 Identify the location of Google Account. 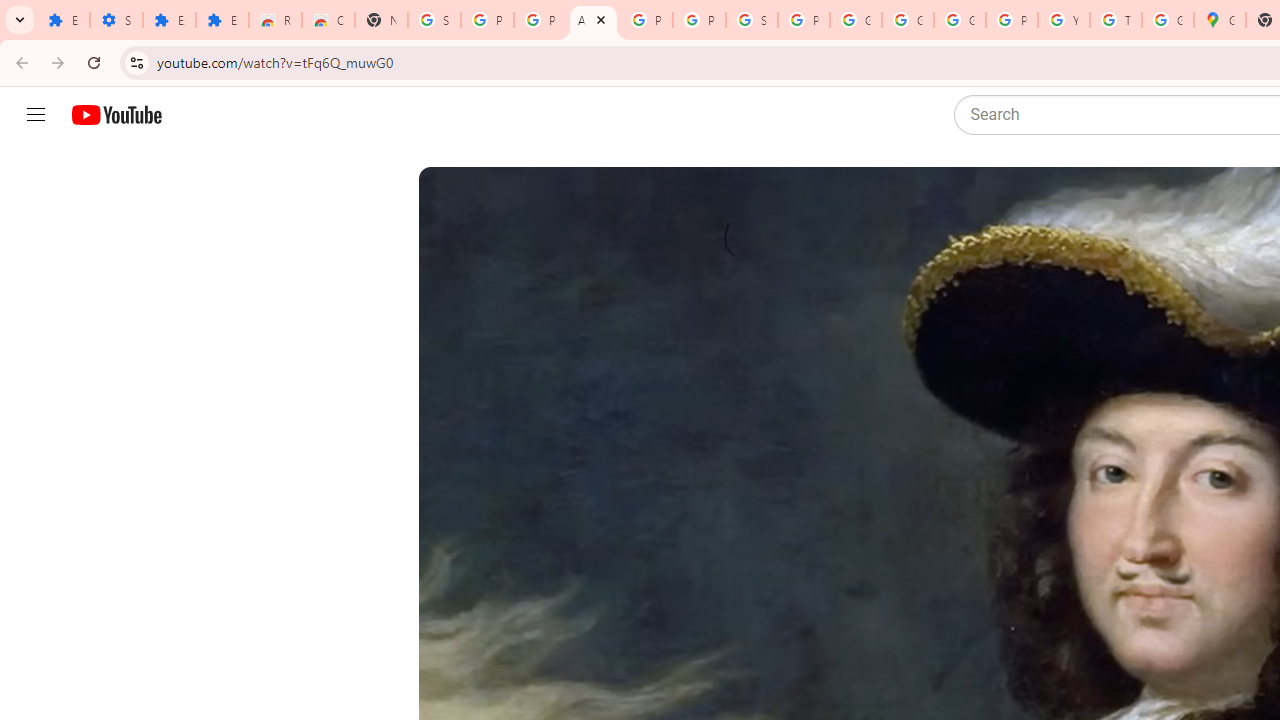
(908, 20).